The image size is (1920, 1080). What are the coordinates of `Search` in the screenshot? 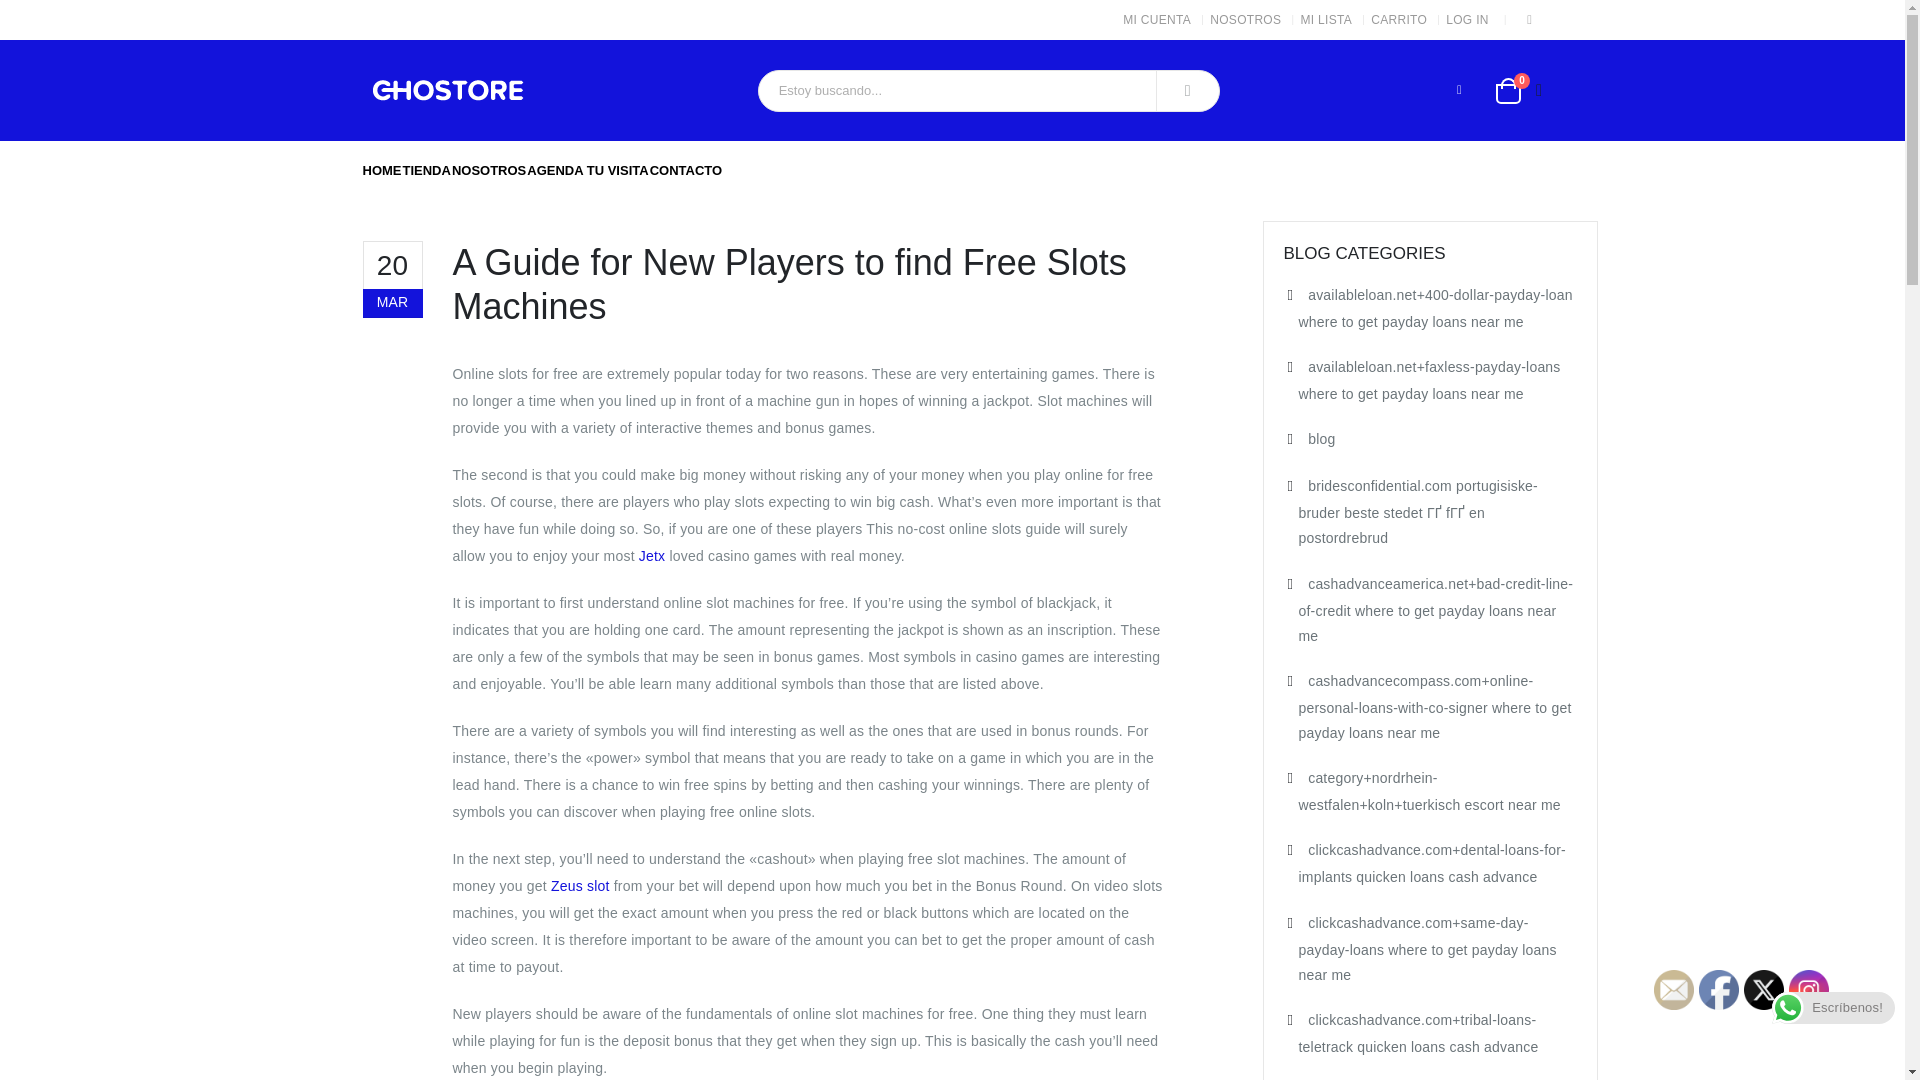 It's located at (1188, 90).